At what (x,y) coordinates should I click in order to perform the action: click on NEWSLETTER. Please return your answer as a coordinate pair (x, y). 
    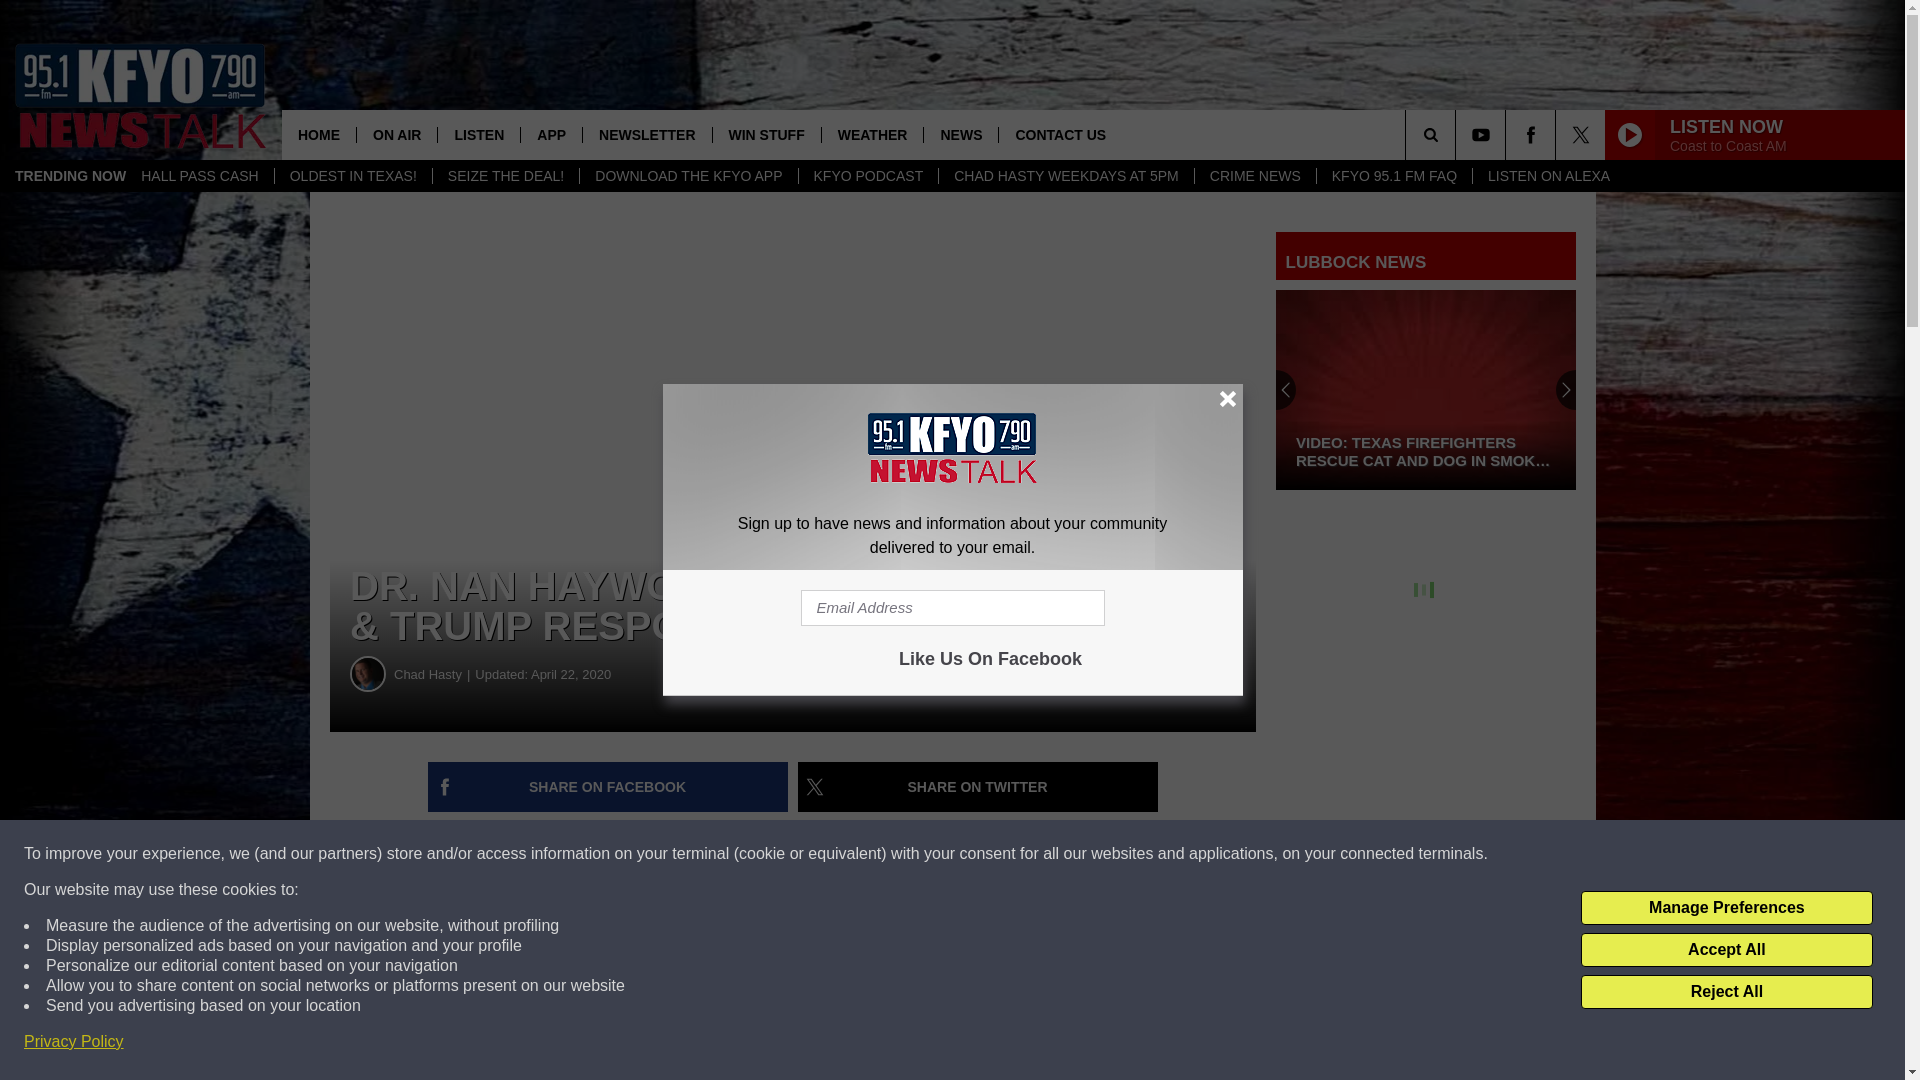
    Looking at the image, I should click on (646, 134).